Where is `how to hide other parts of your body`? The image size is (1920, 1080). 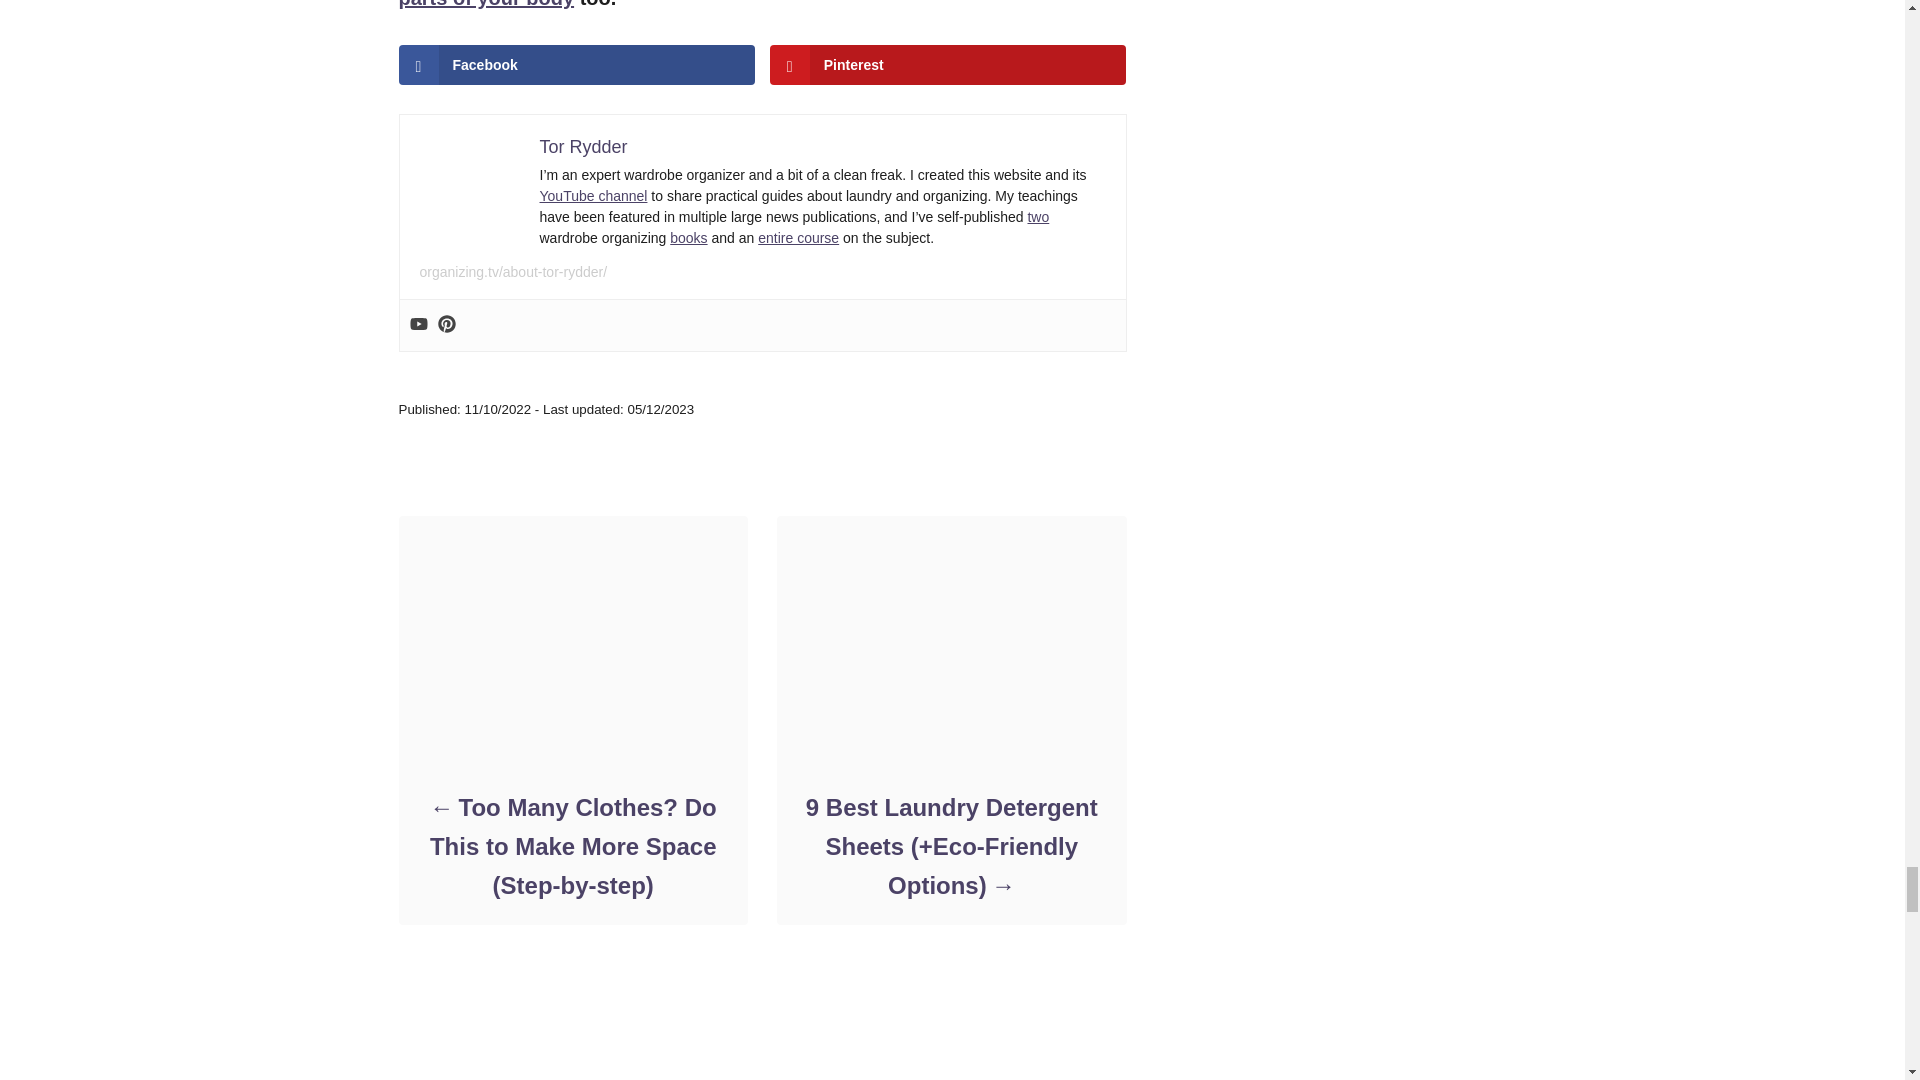 how to hide other parts of your body is located at coordinates (736, 4).